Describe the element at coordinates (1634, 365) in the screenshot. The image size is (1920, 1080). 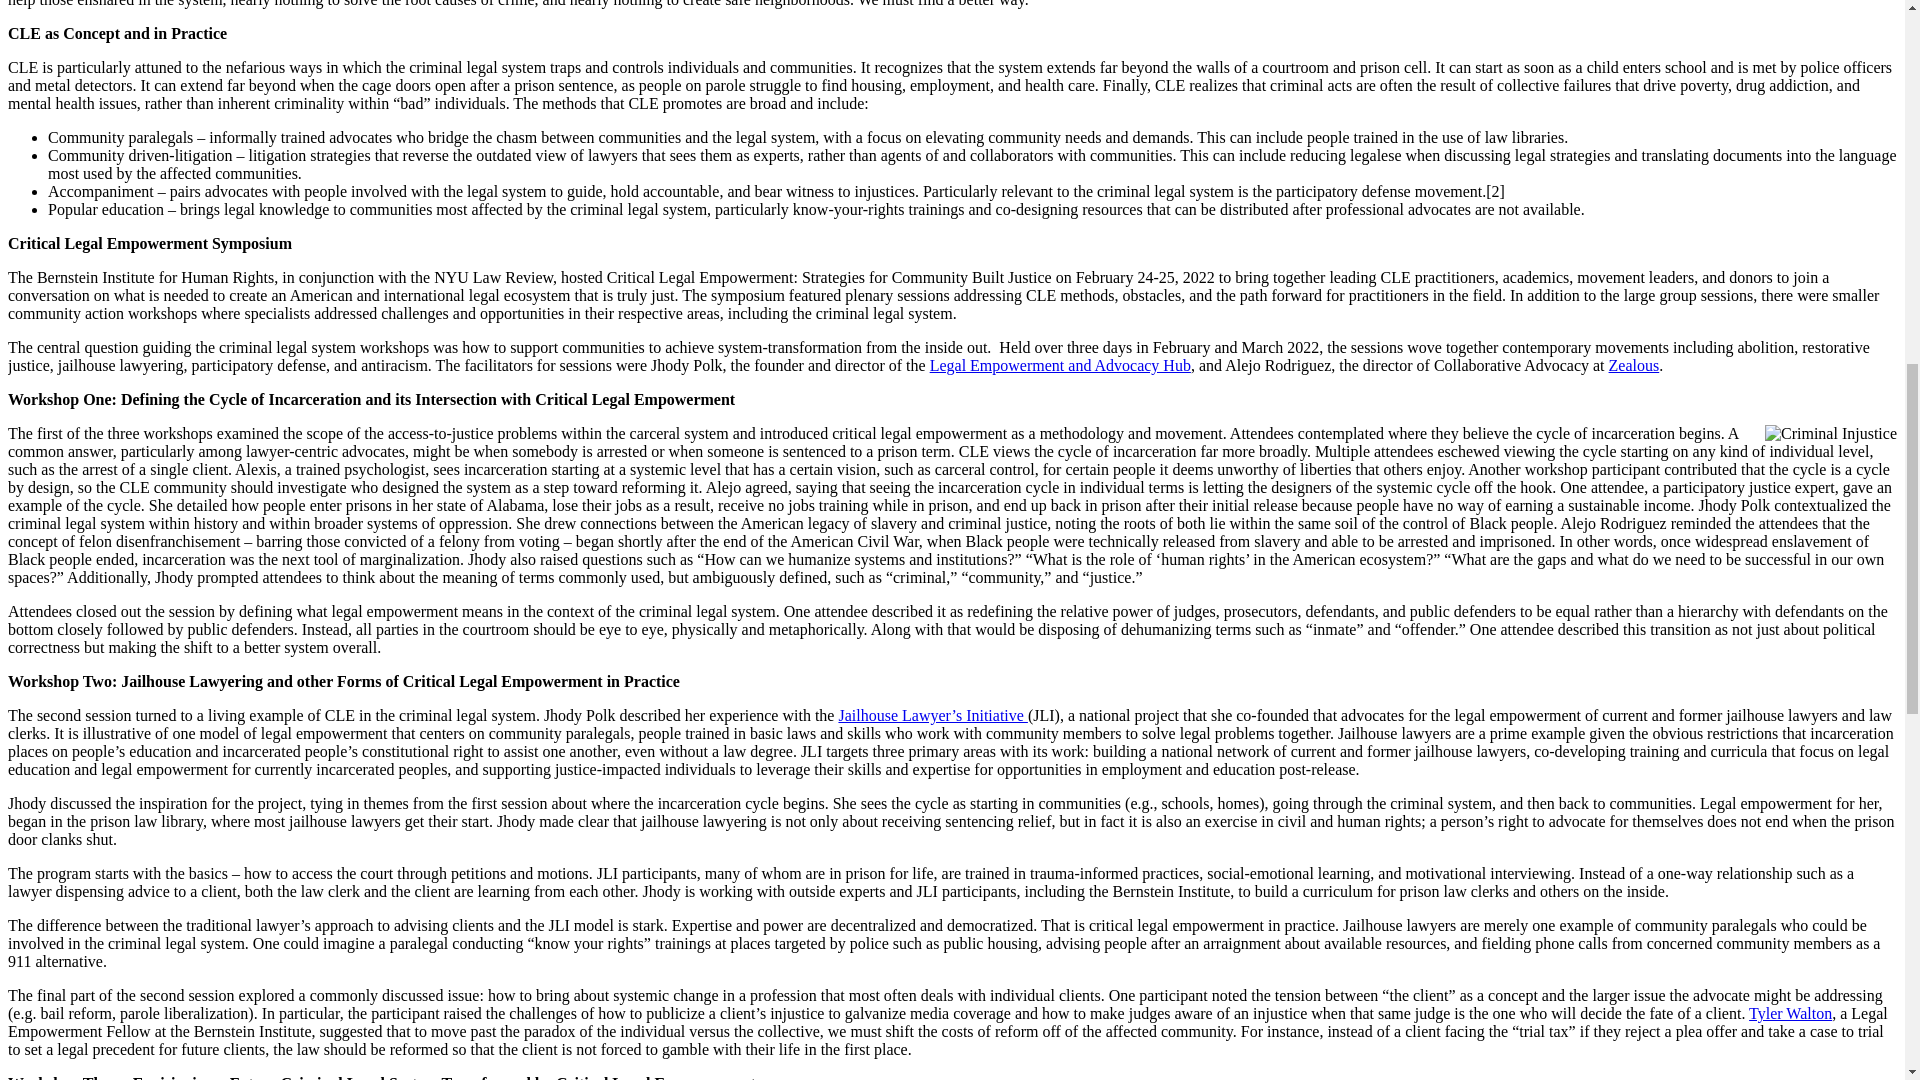
I see `Zealous` at that location.